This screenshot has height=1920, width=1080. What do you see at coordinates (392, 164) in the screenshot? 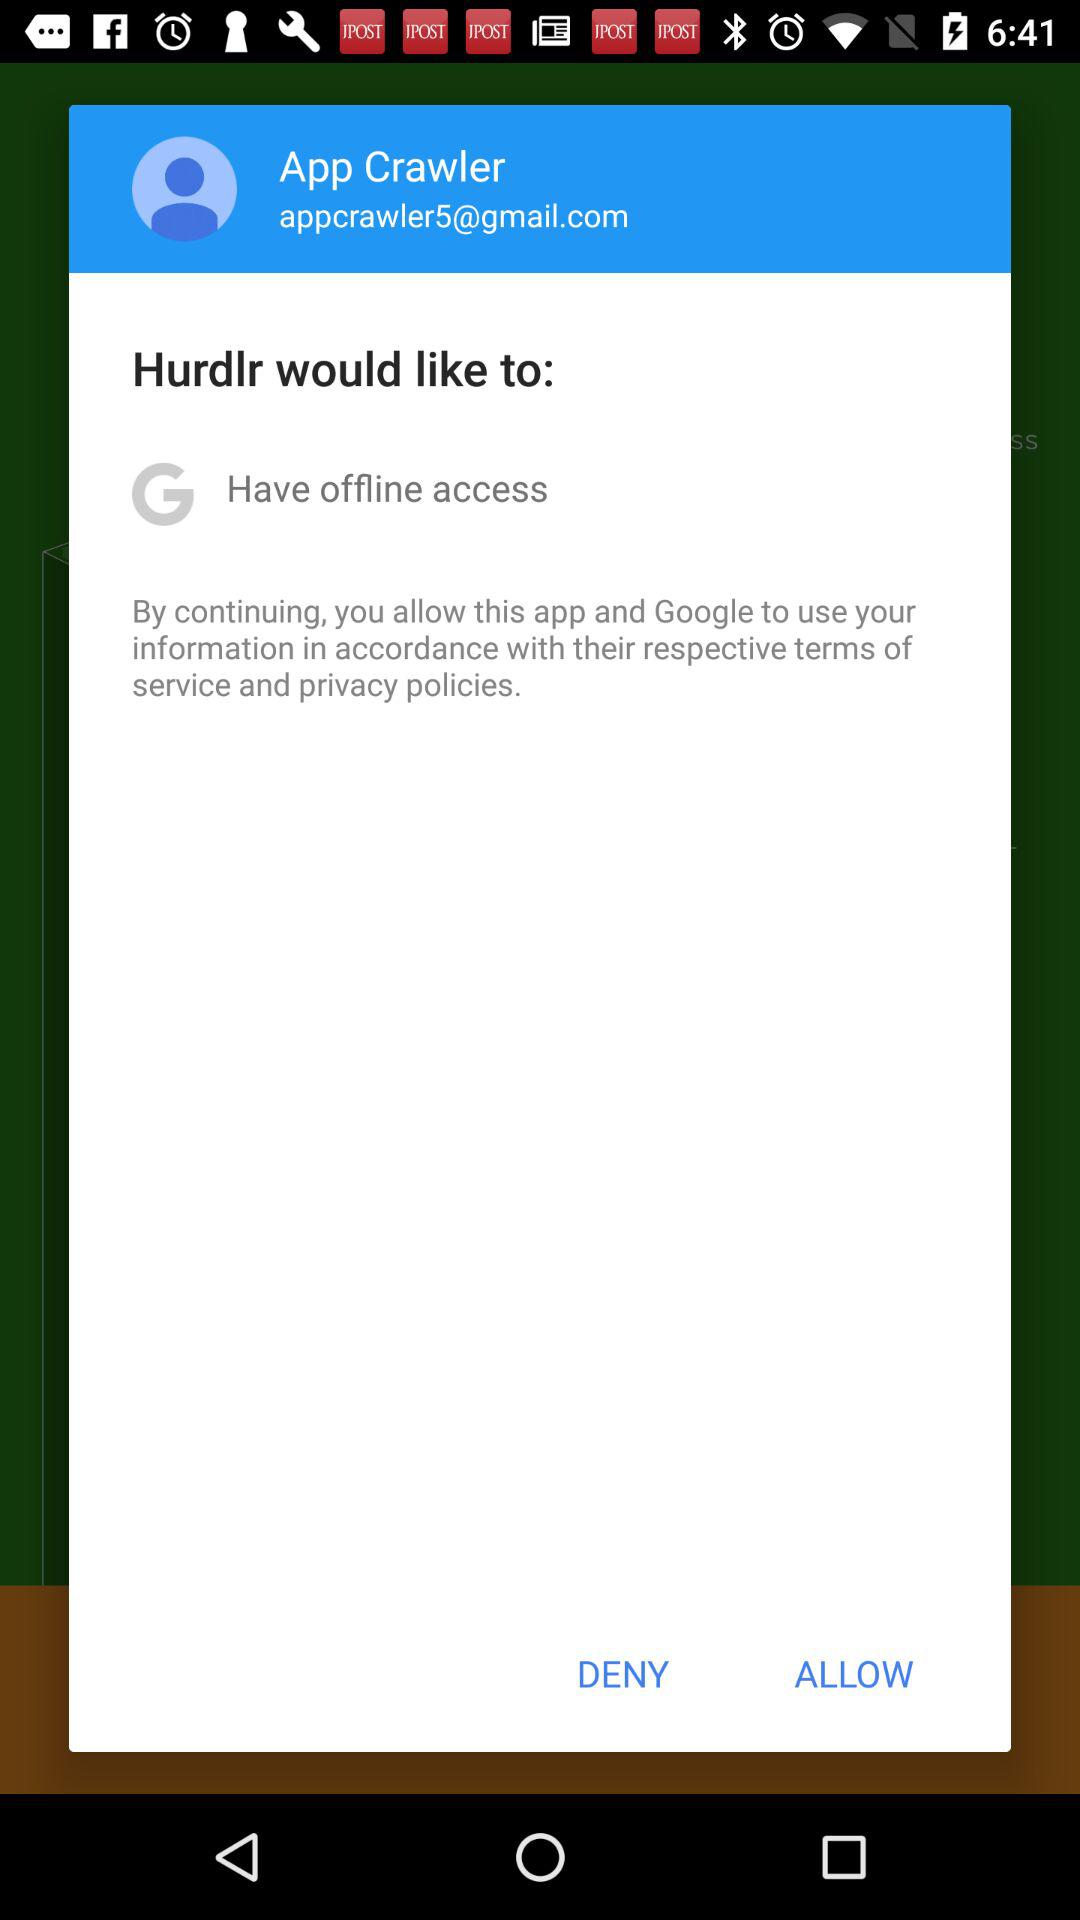
I see `turn on item above the appcrawler5@gmail.com` at bounding box center [392, 164].